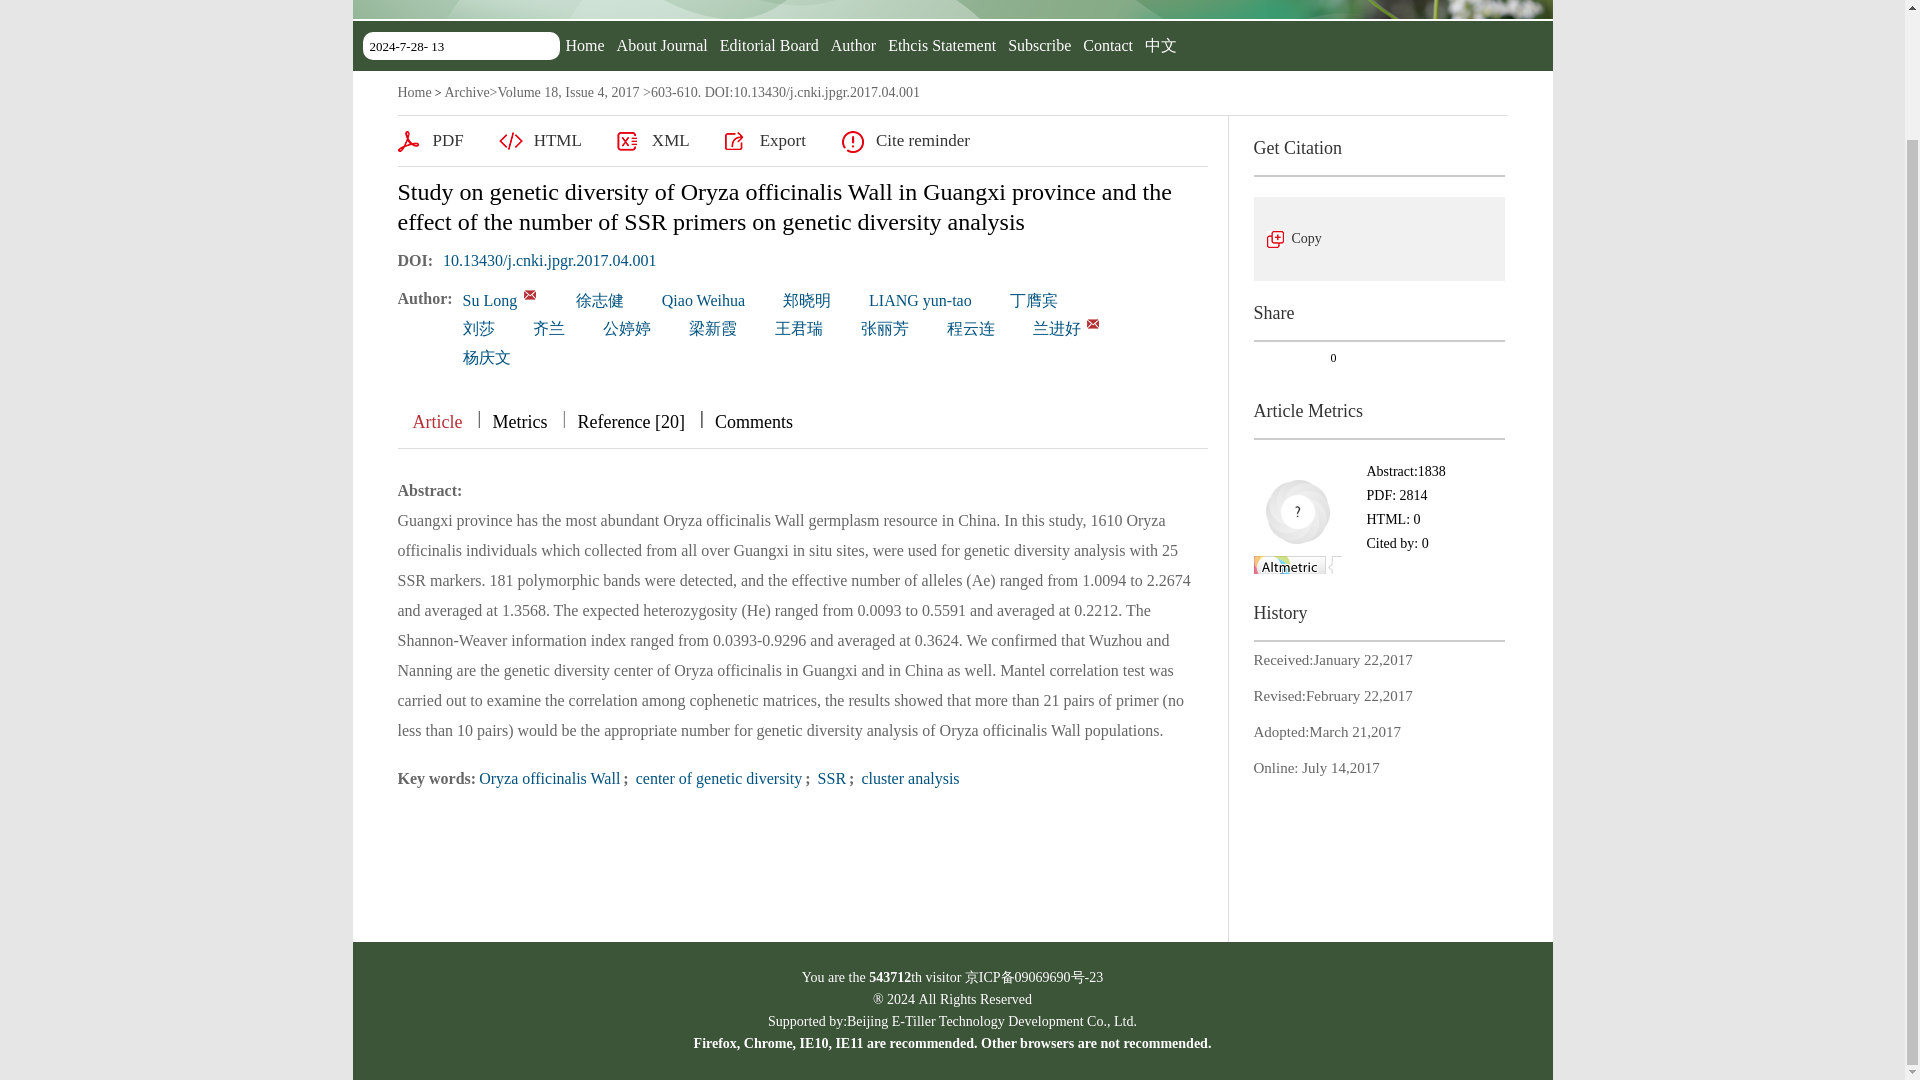 The width and height of the screenshot is (1920, 1080). Describe the element at coordinates (585, 45) in the screenshot. I see `Home` at that location.